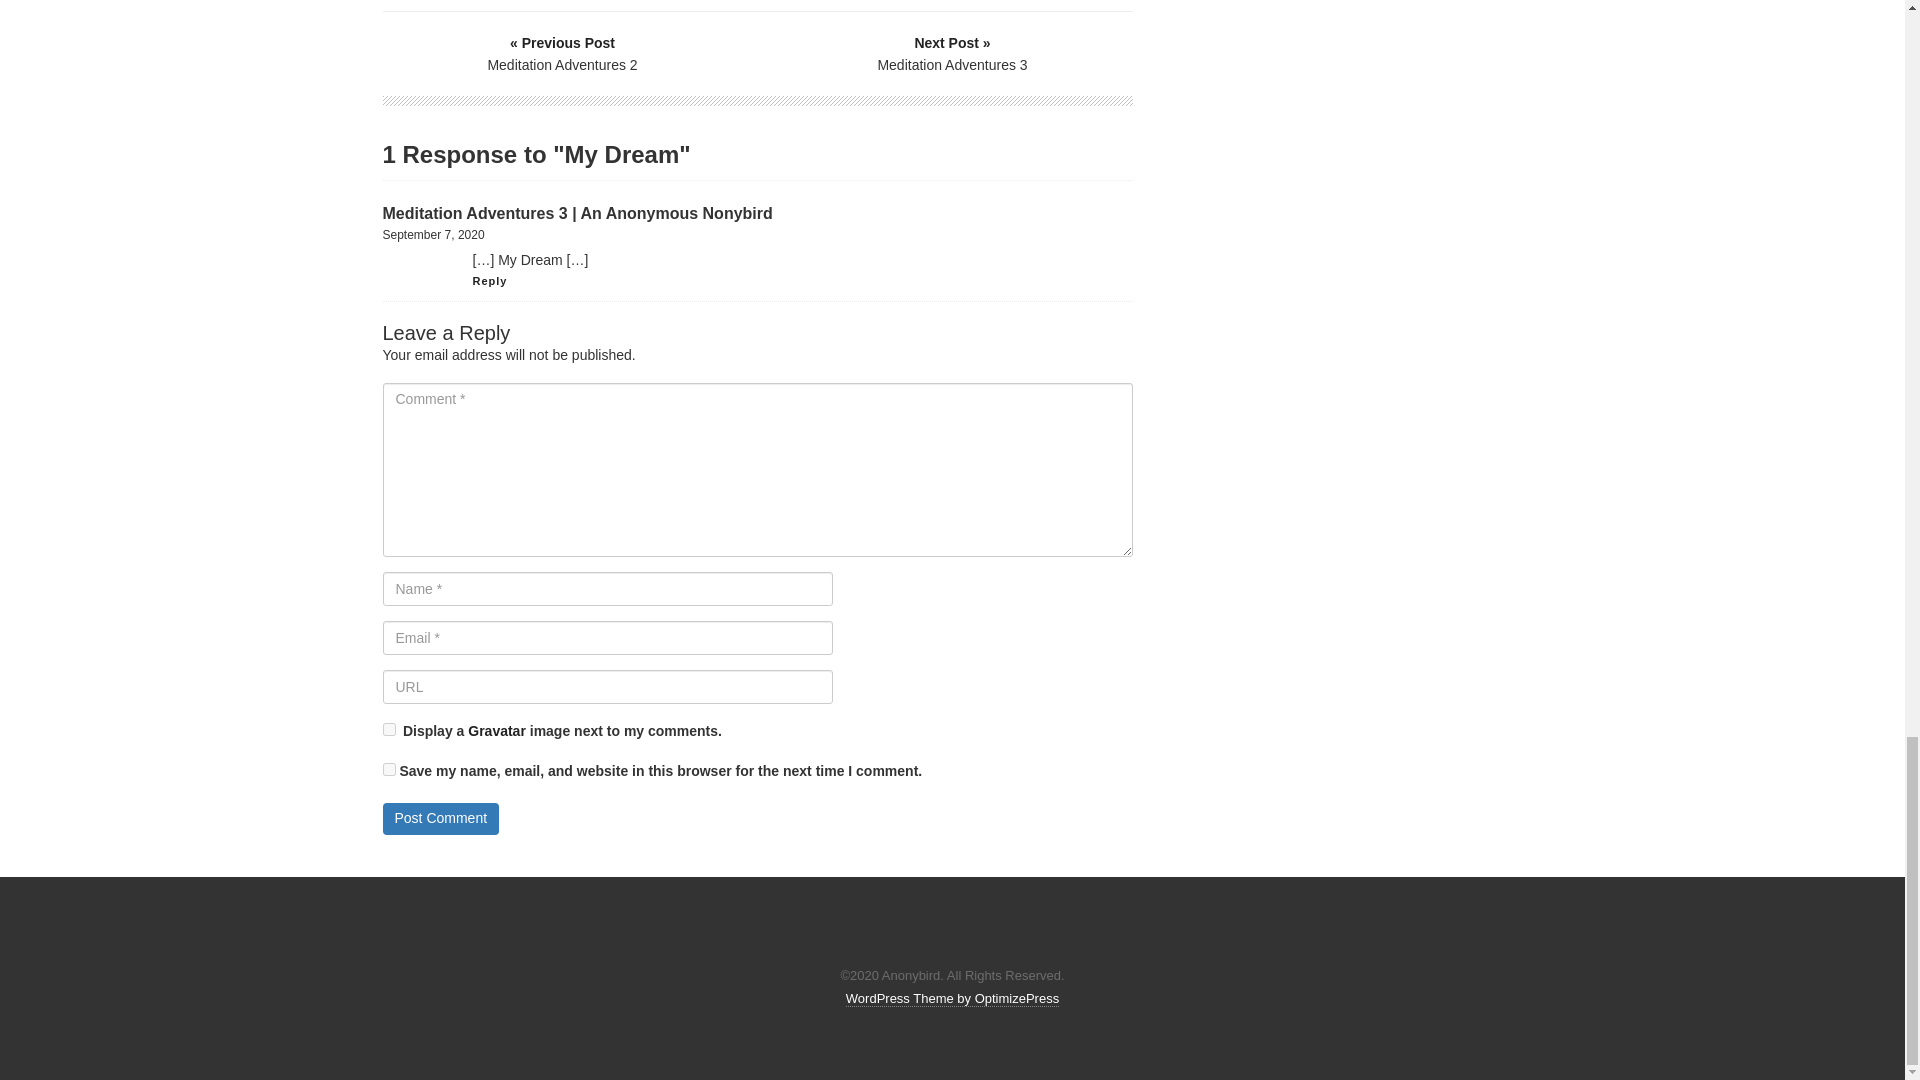  I want to click on Gravatar, so click(497, 730).